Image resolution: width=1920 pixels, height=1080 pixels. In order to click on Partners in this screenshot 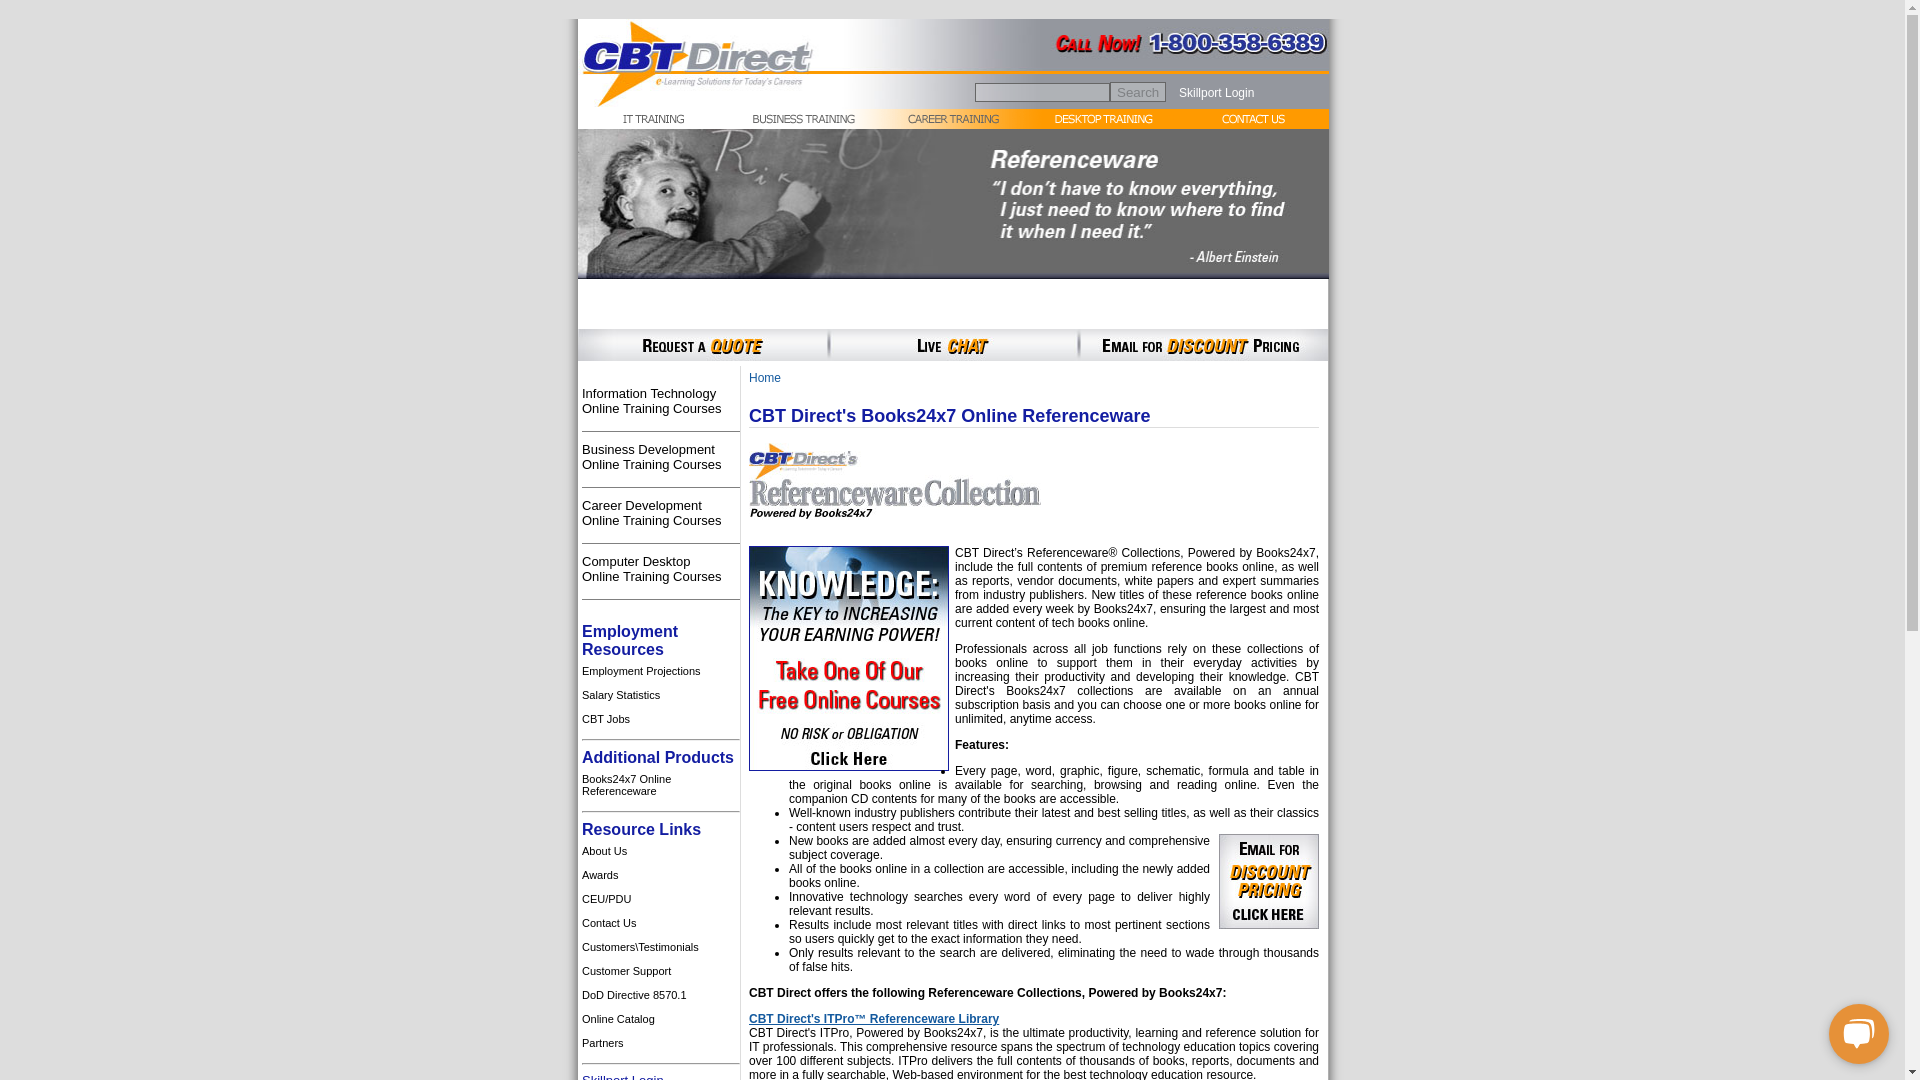, I will do `click(660, 784)`.